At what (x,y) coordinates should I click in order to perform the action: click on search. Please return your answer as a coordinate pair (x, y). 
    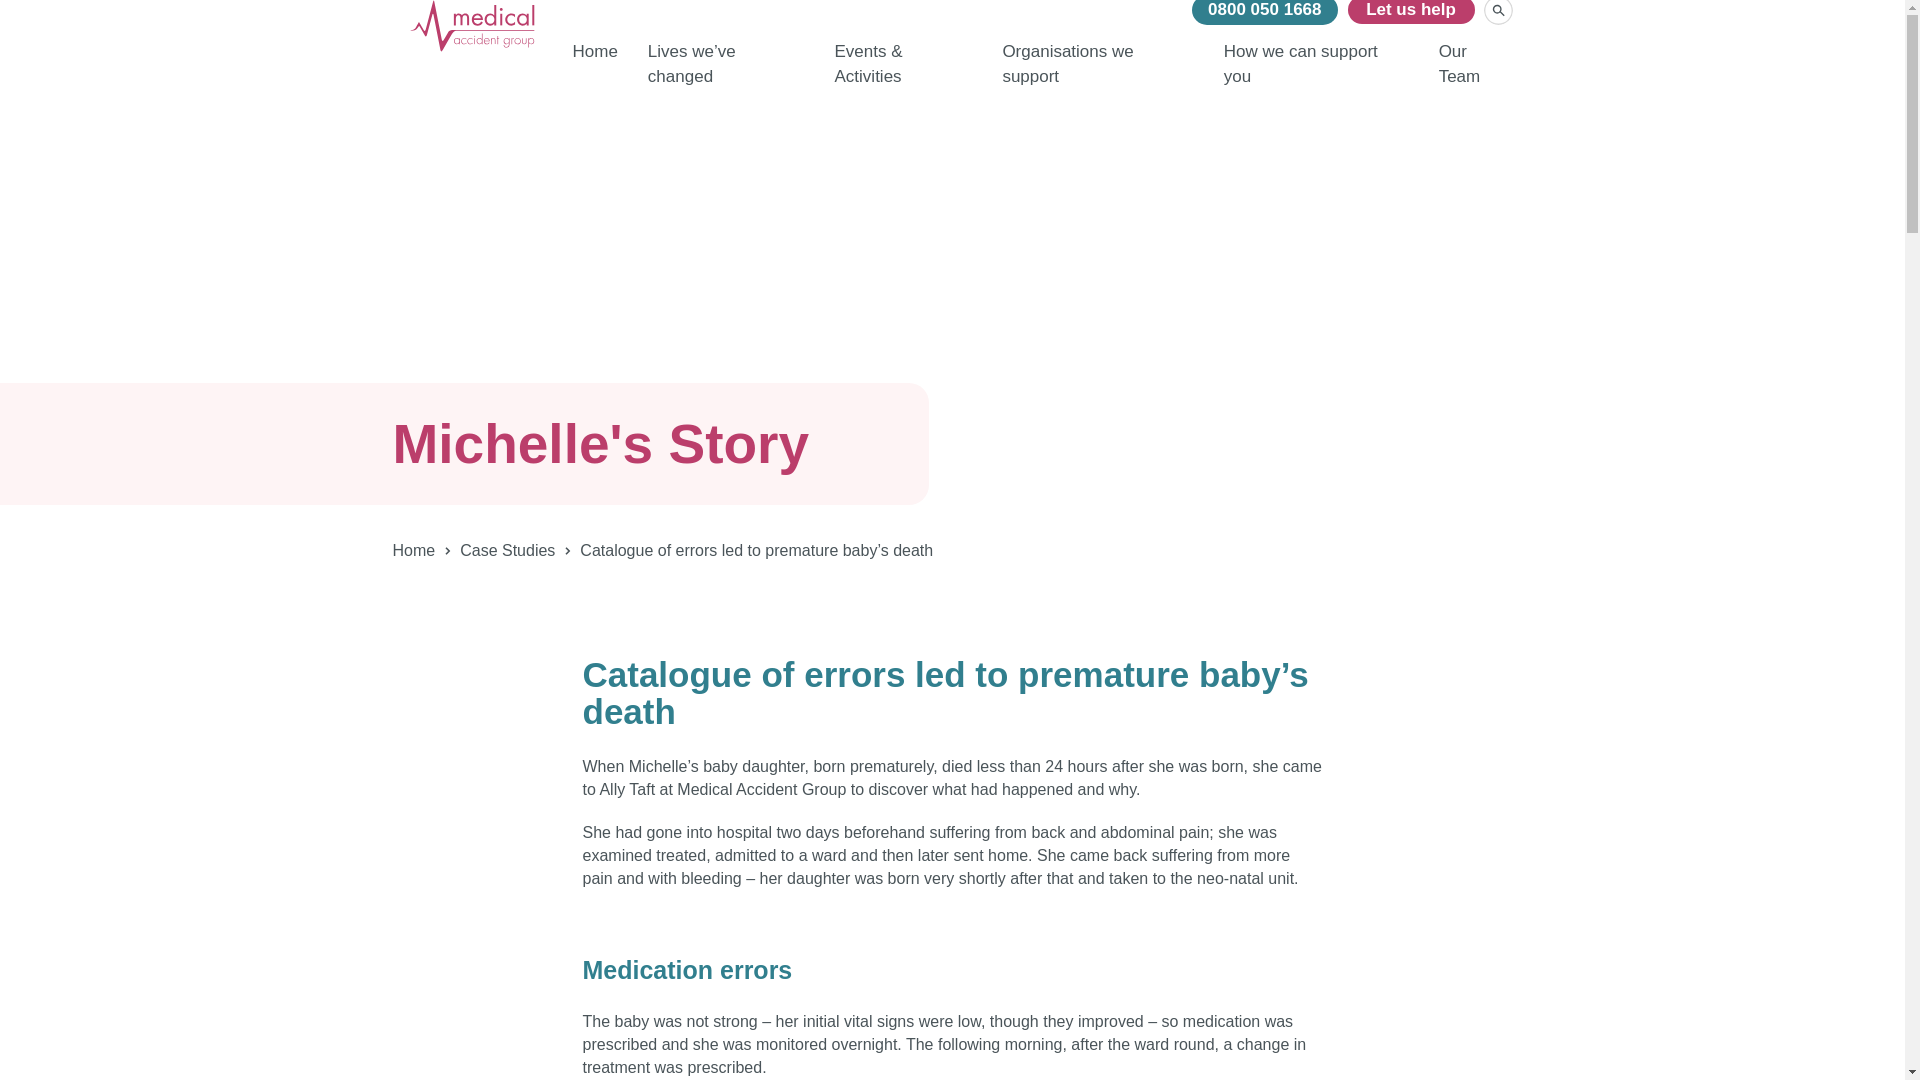
    Looking at the image, I should click on (1498, 12).